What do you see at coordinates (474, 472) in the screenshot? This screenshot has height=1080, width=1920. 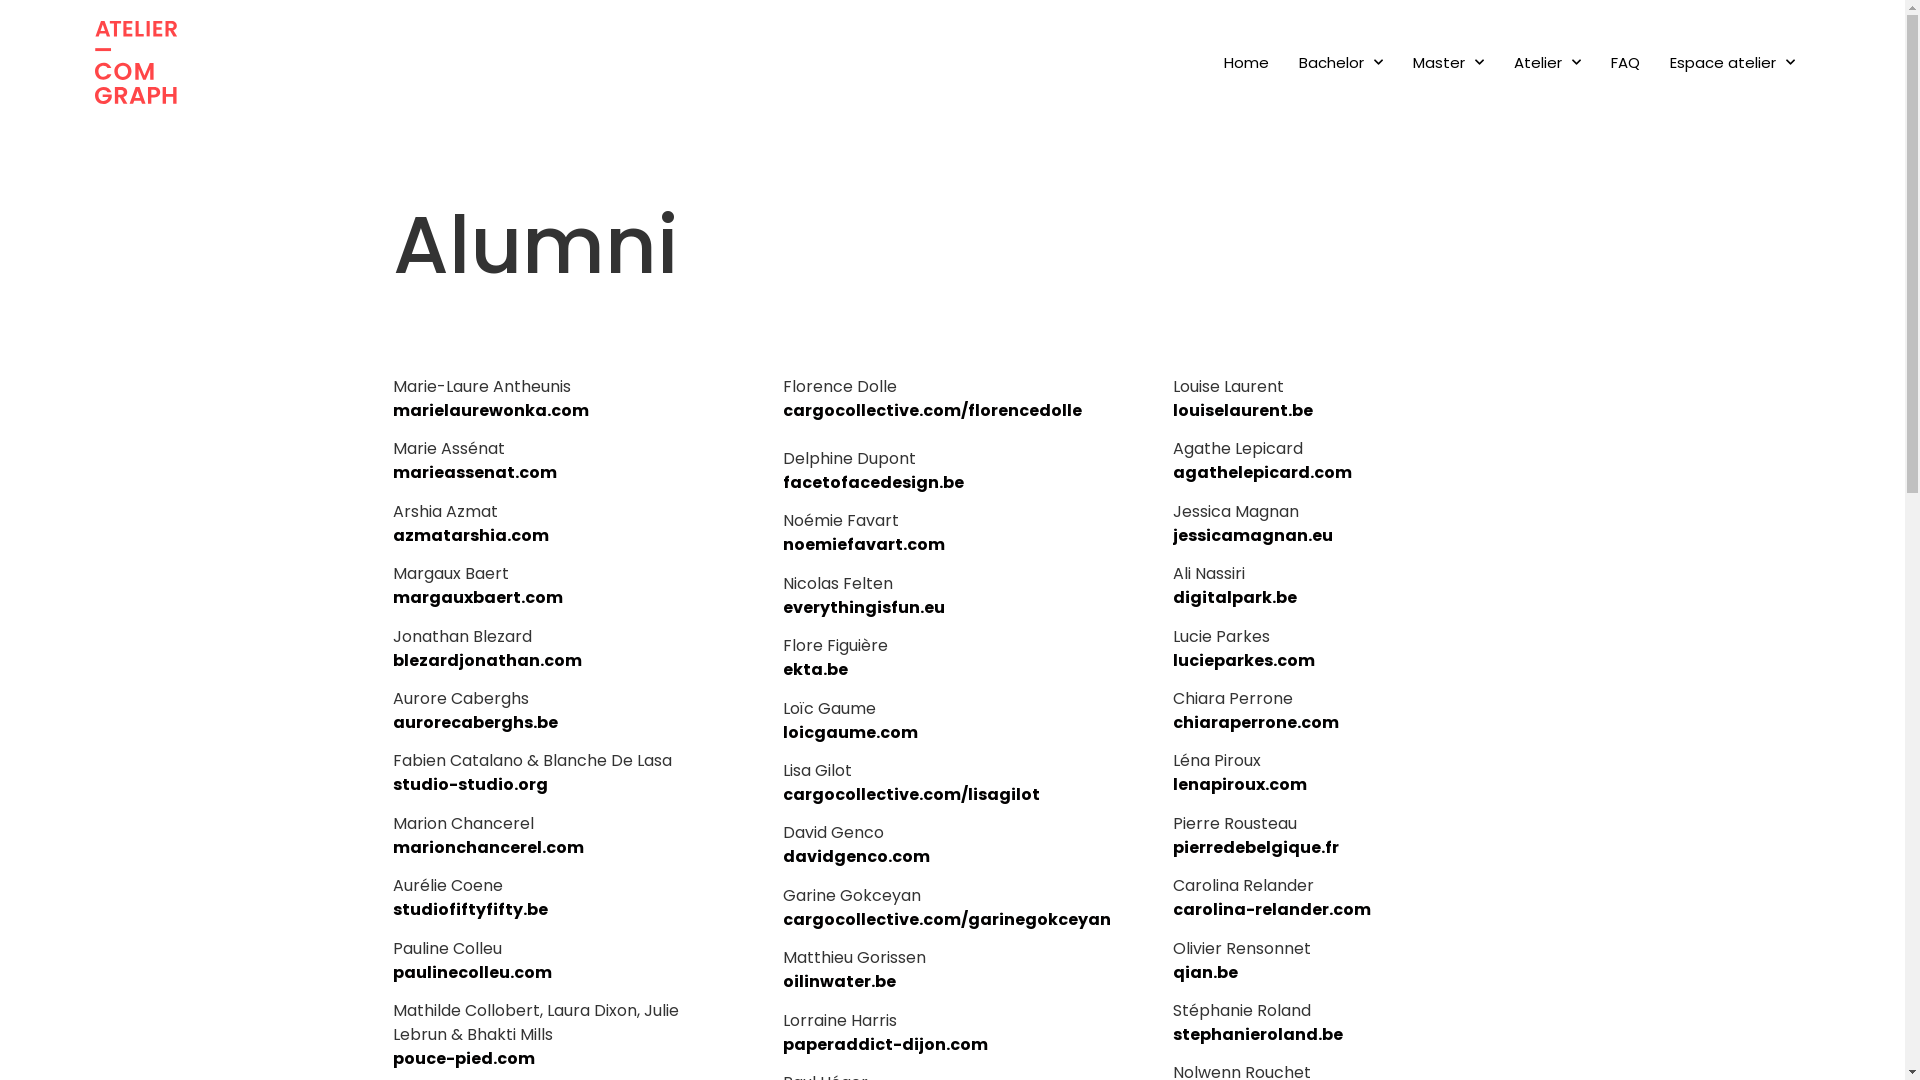 I see `marieassenat.com` at bounding box center [474, 472].